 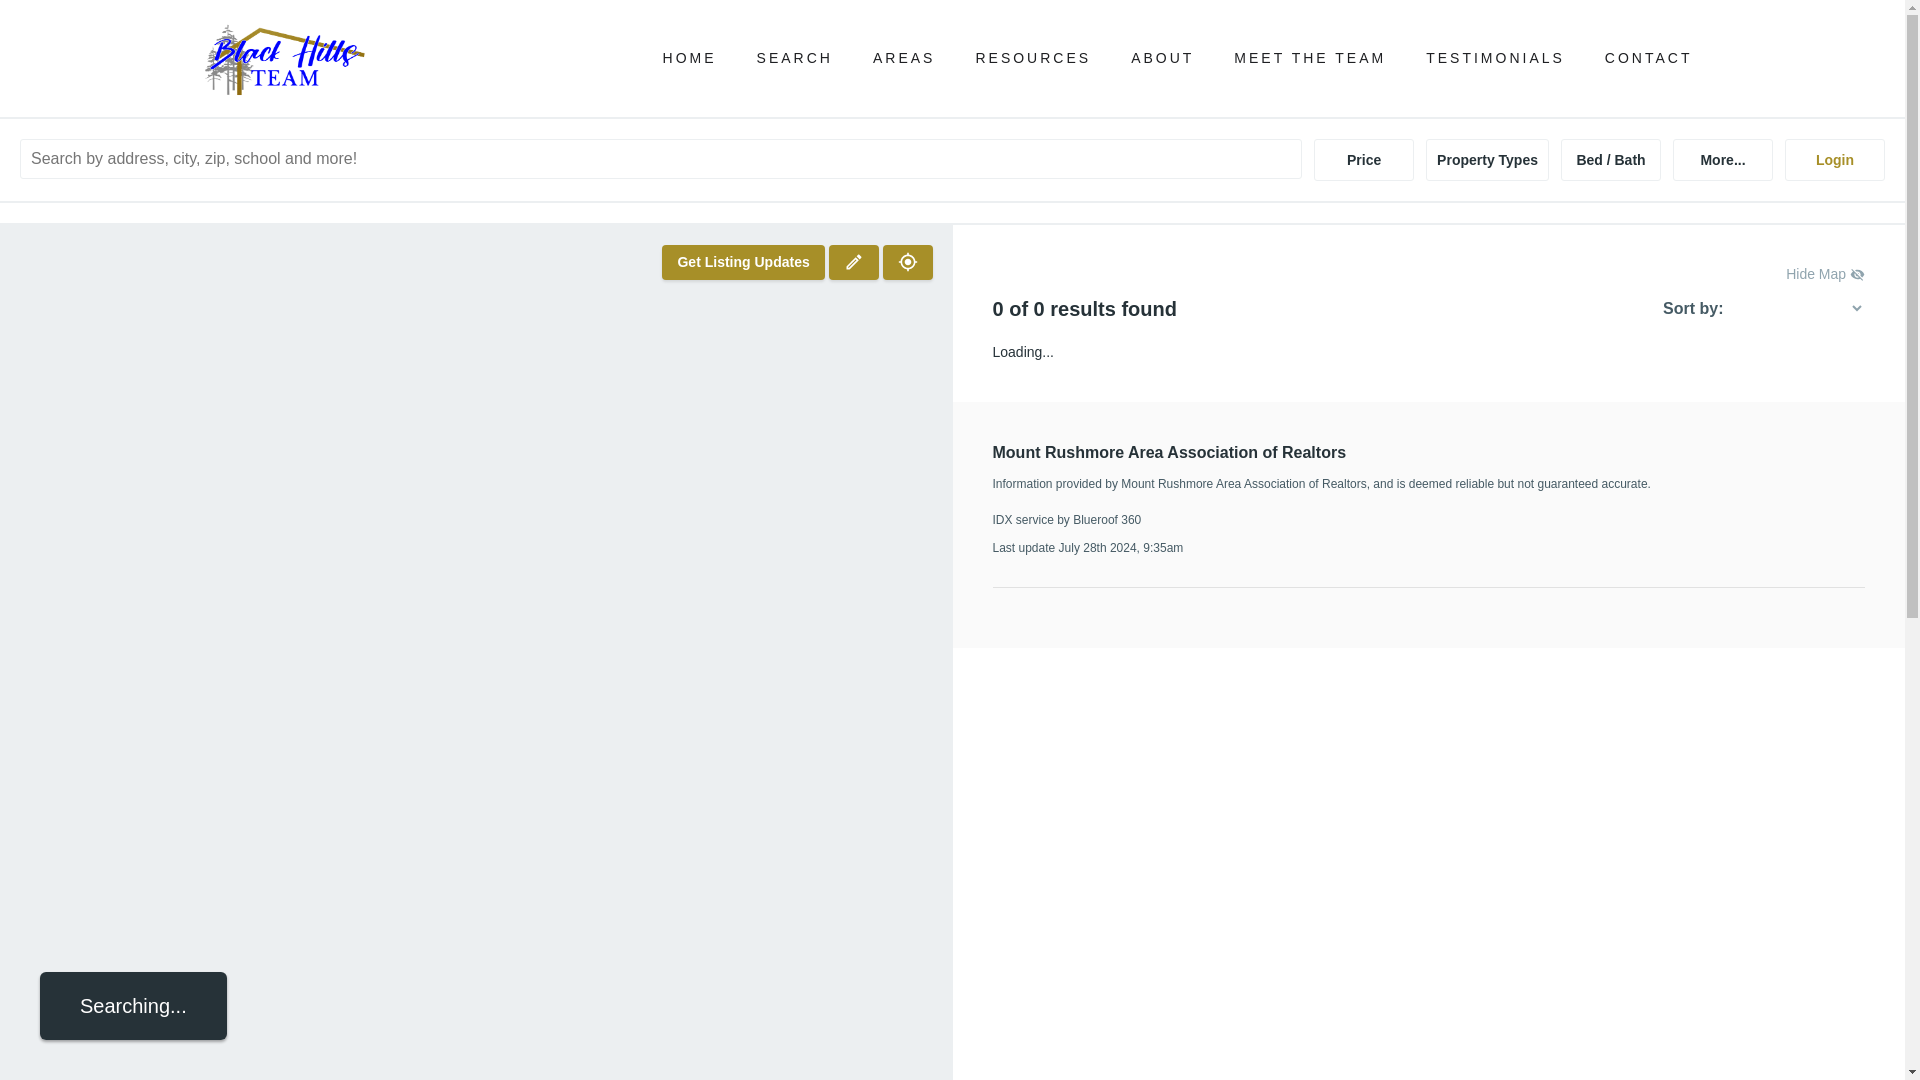 What do you see at coordinates (1824, 274) in the screenshot?
I see `Hide Map` at bounding box center [1824, 274].